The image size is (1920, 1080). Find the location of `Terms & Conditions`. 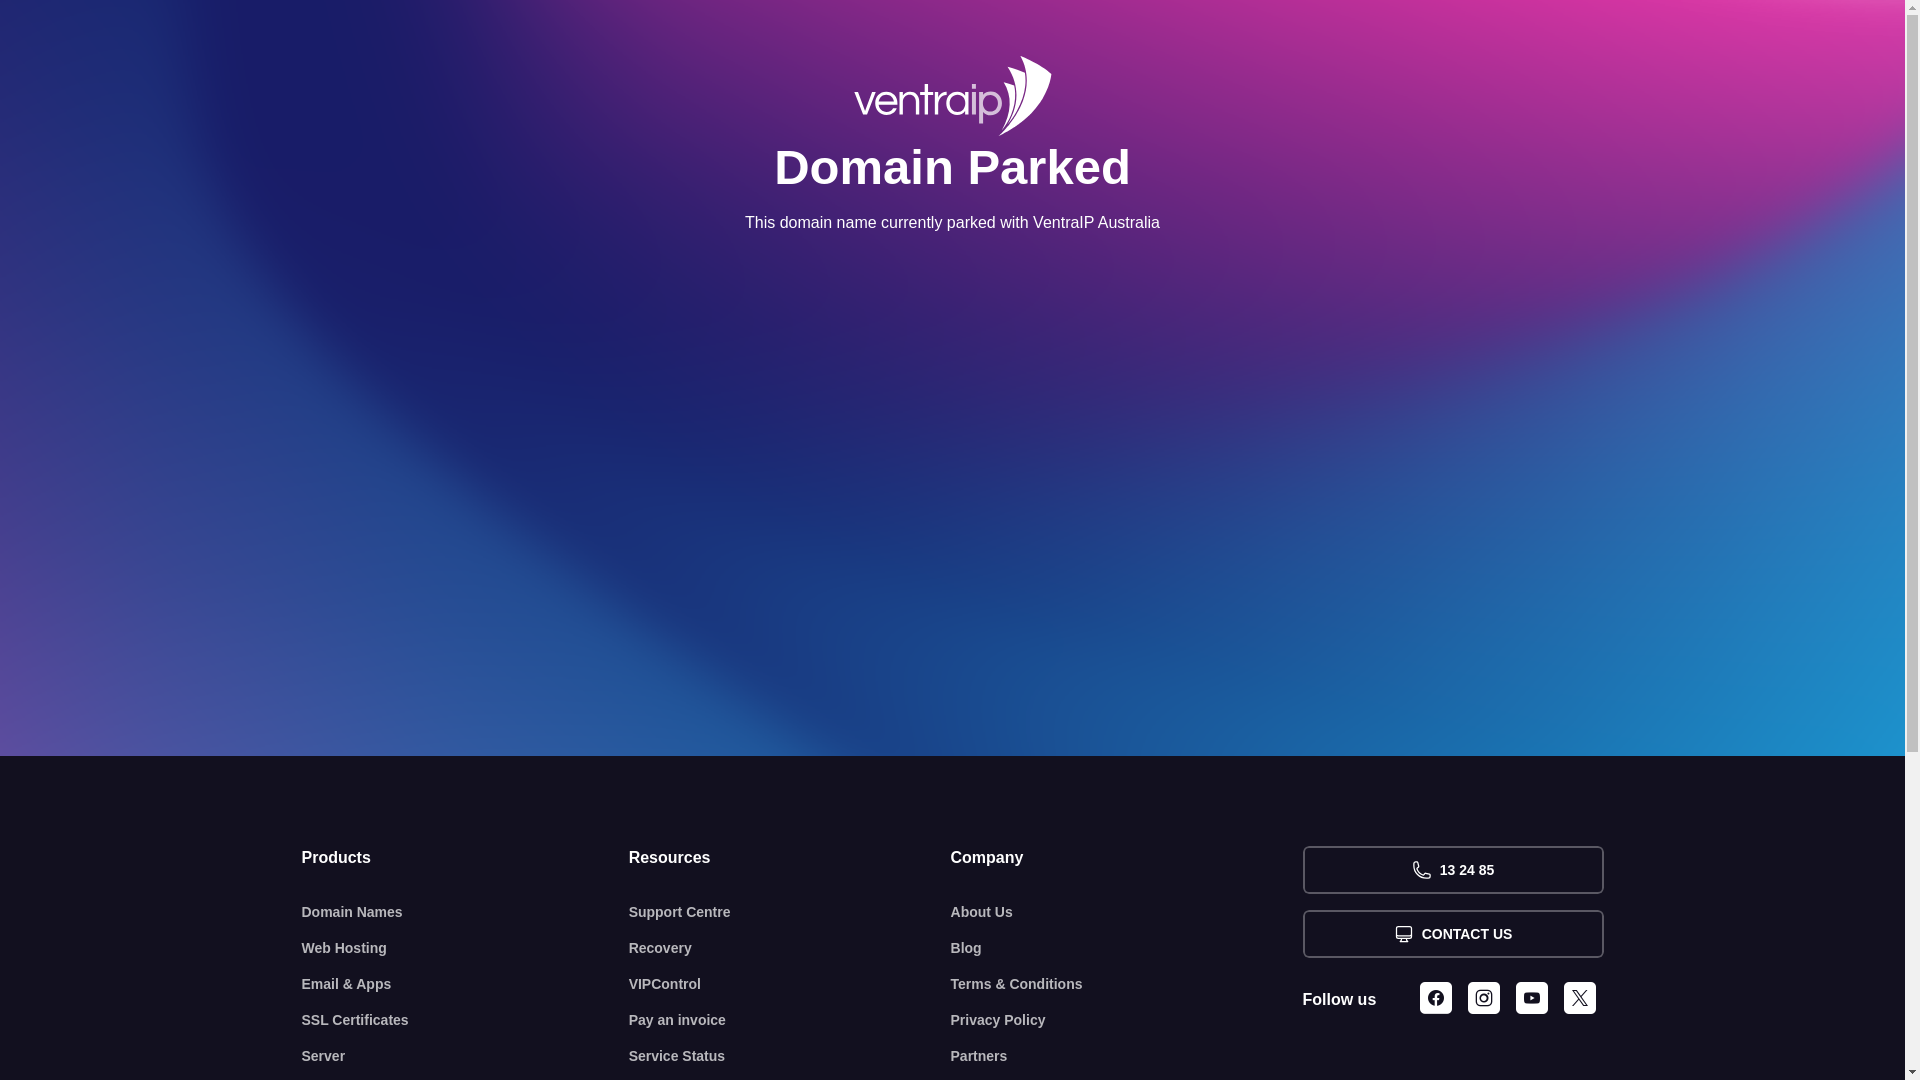

Terms & Conditions is located at coordinates (1127, 984).